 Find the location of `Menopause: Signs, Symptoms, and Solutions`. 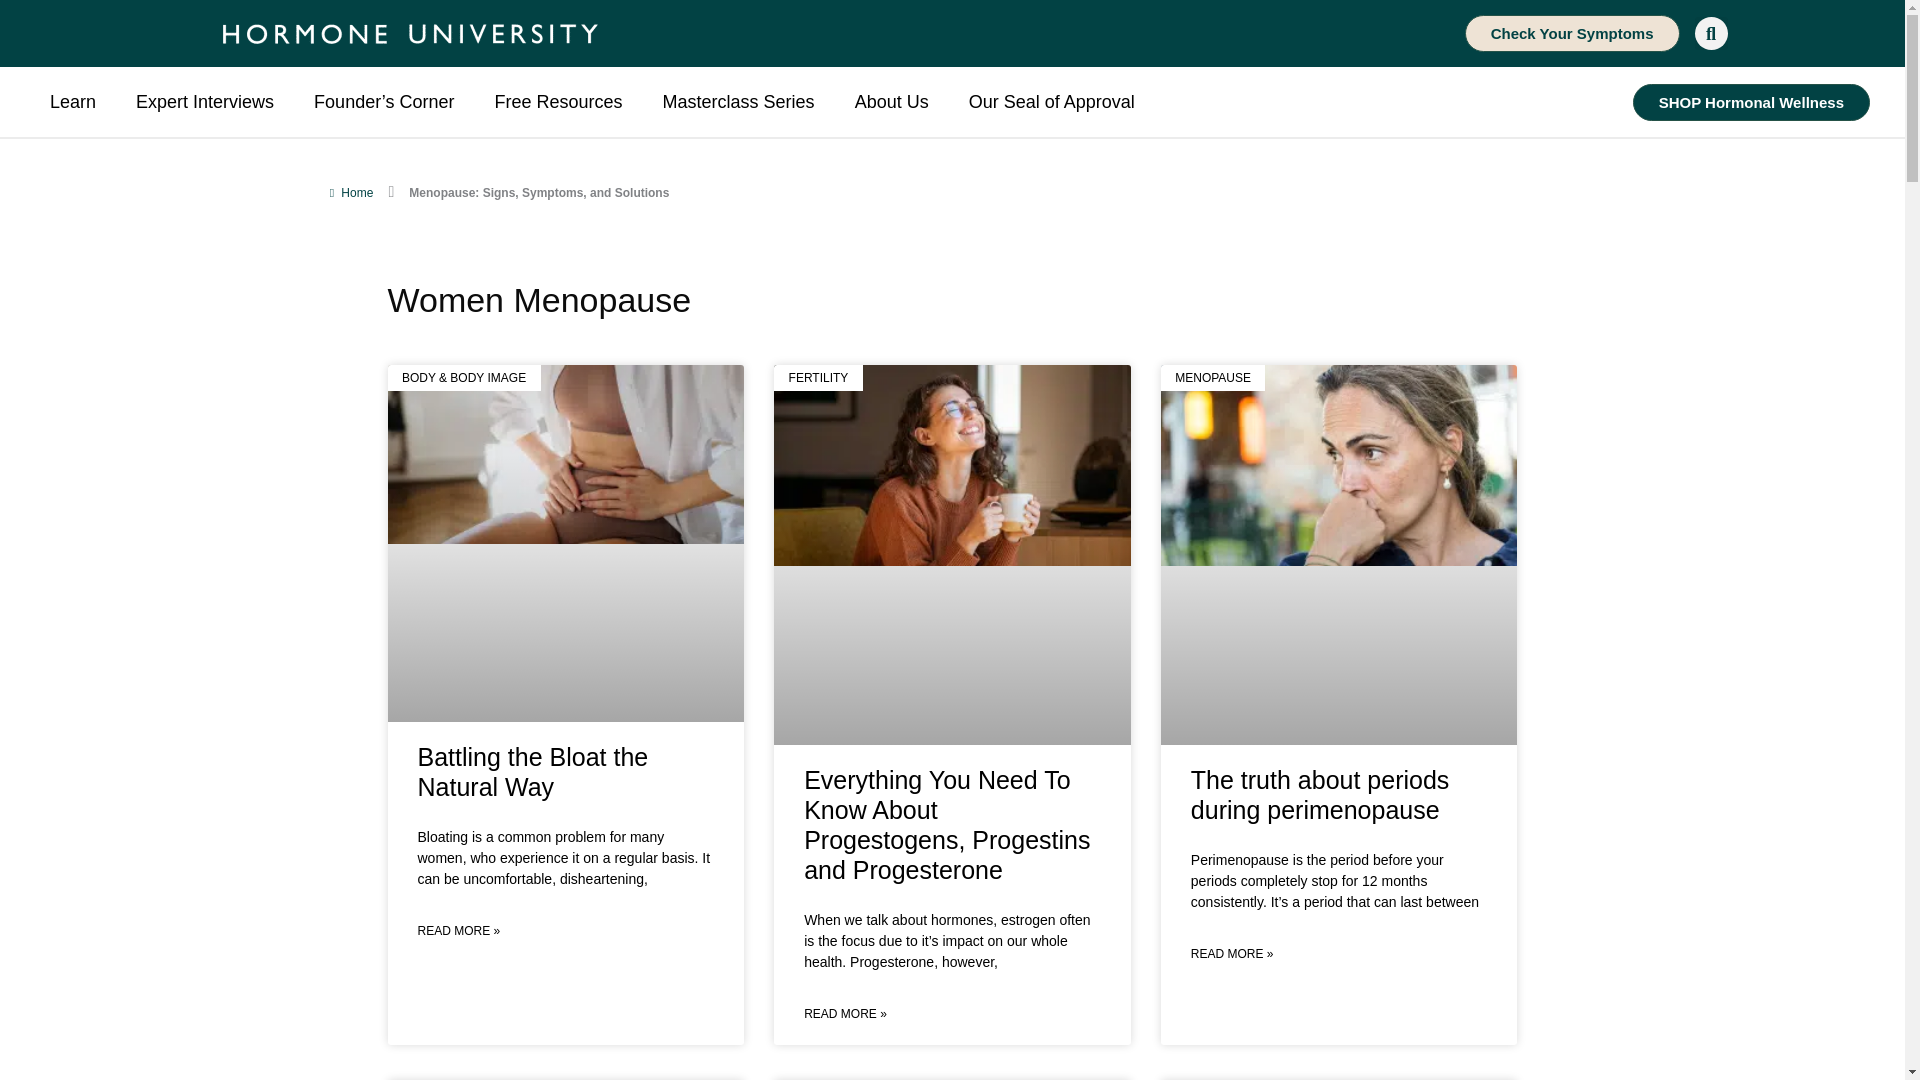

Menopause: Signs, Symptoms, and Solutions is located at coordinates (538, 193).